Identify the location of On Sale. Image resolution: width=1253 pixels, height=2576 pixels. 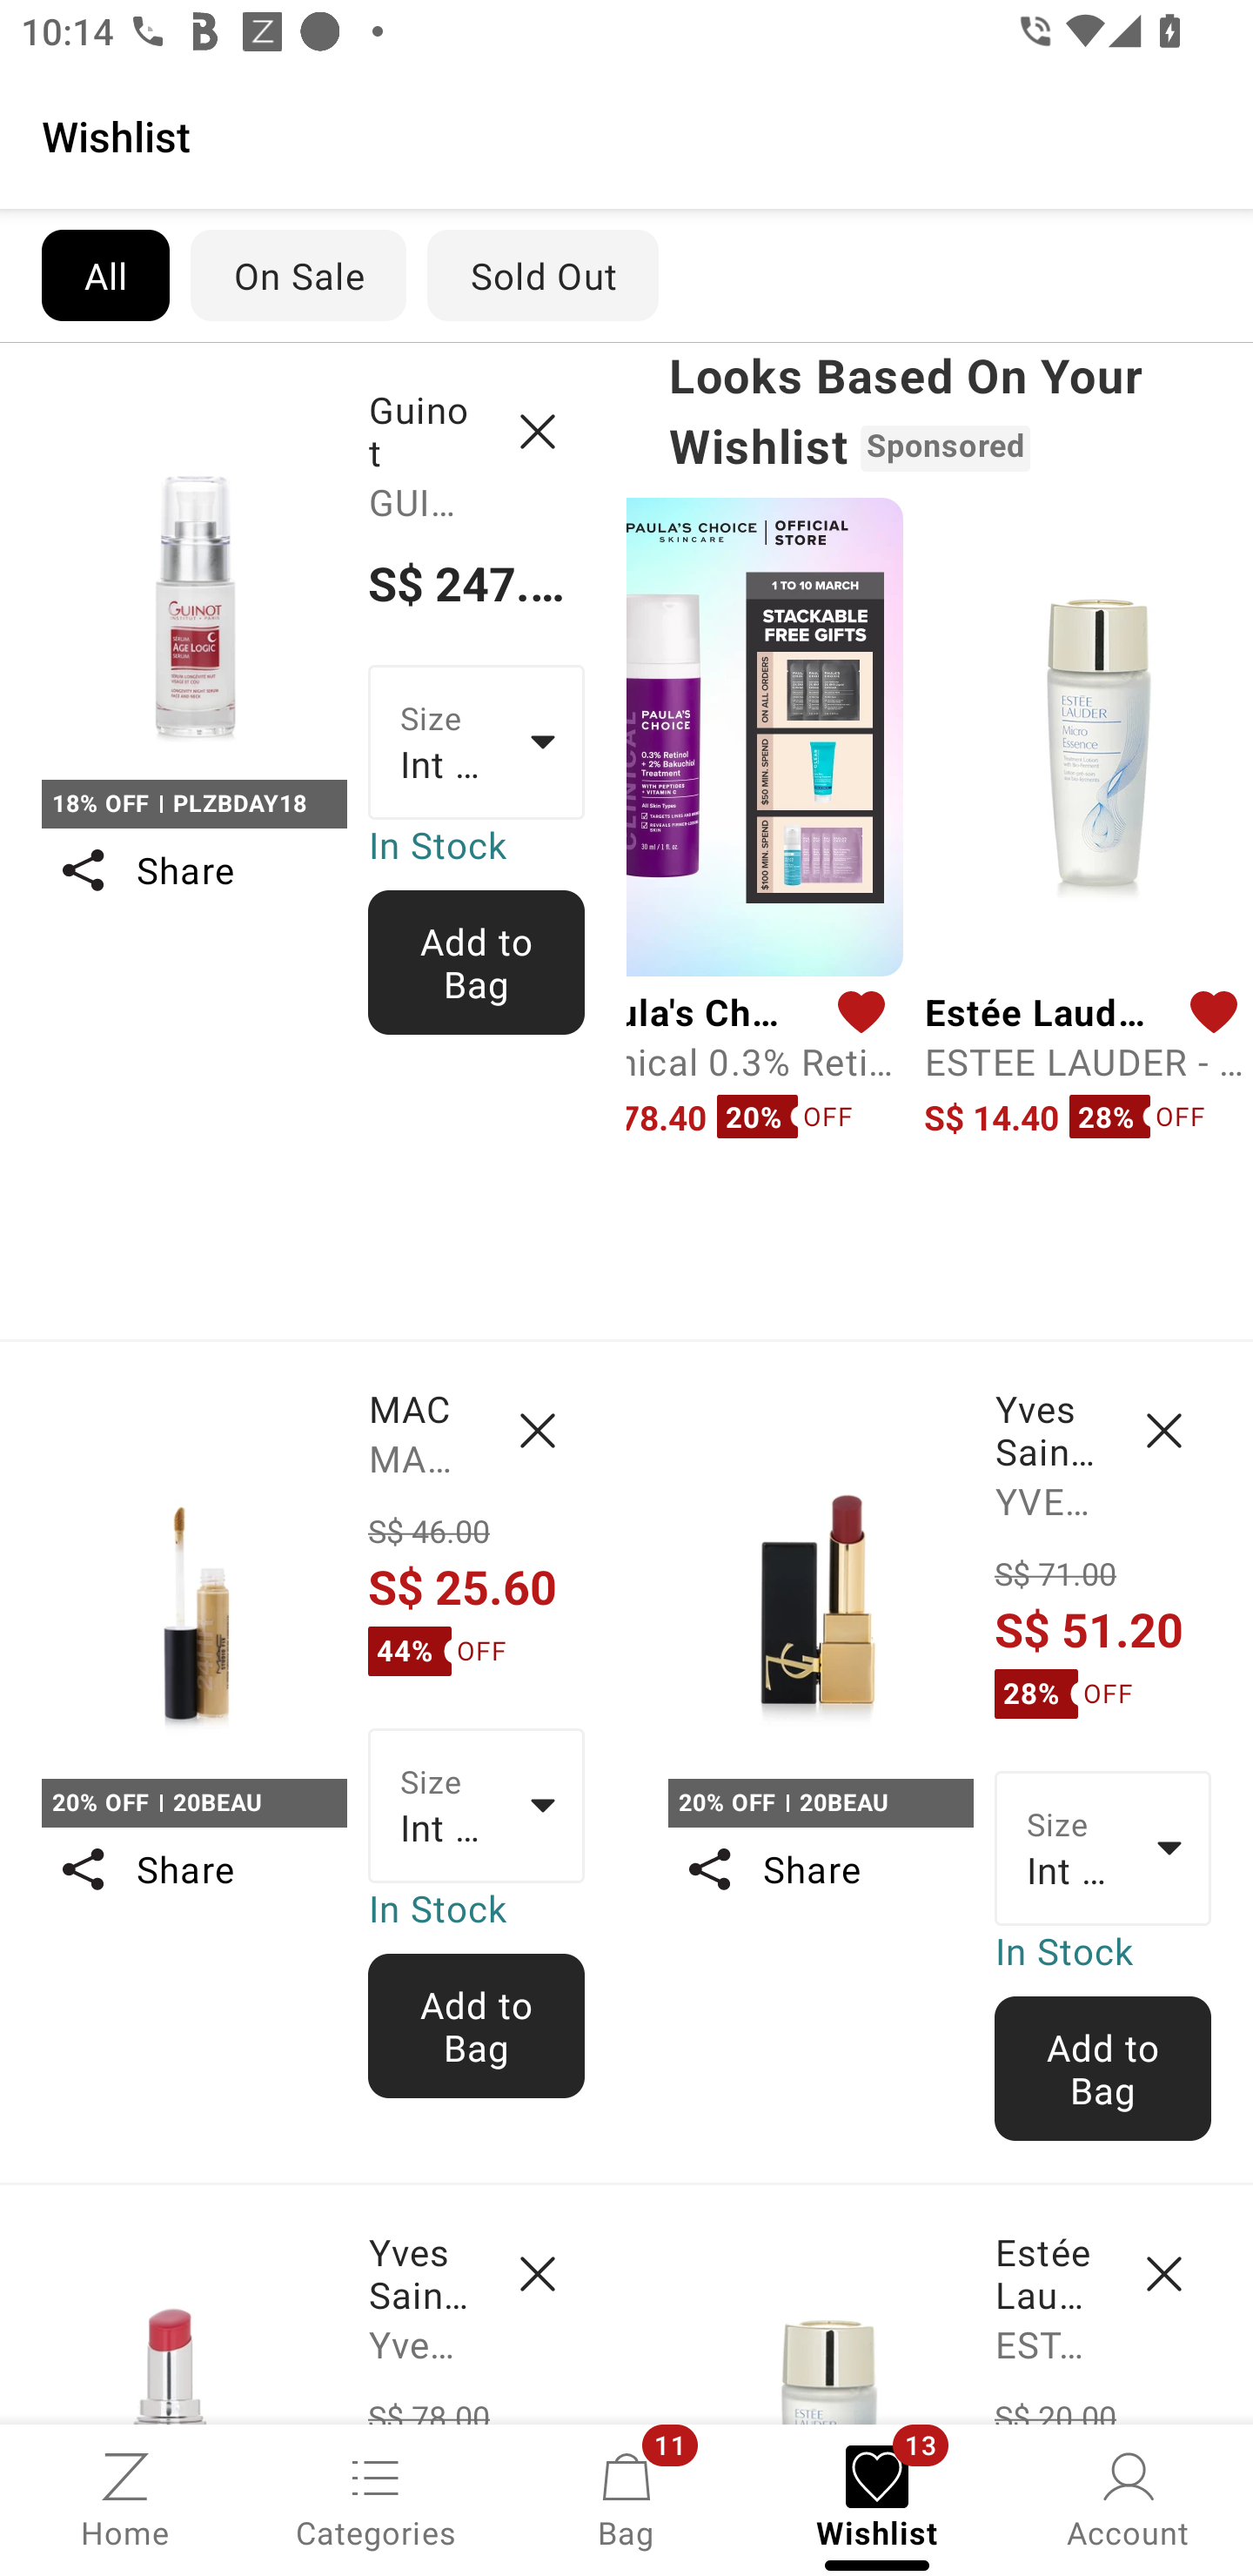
(298, 275).